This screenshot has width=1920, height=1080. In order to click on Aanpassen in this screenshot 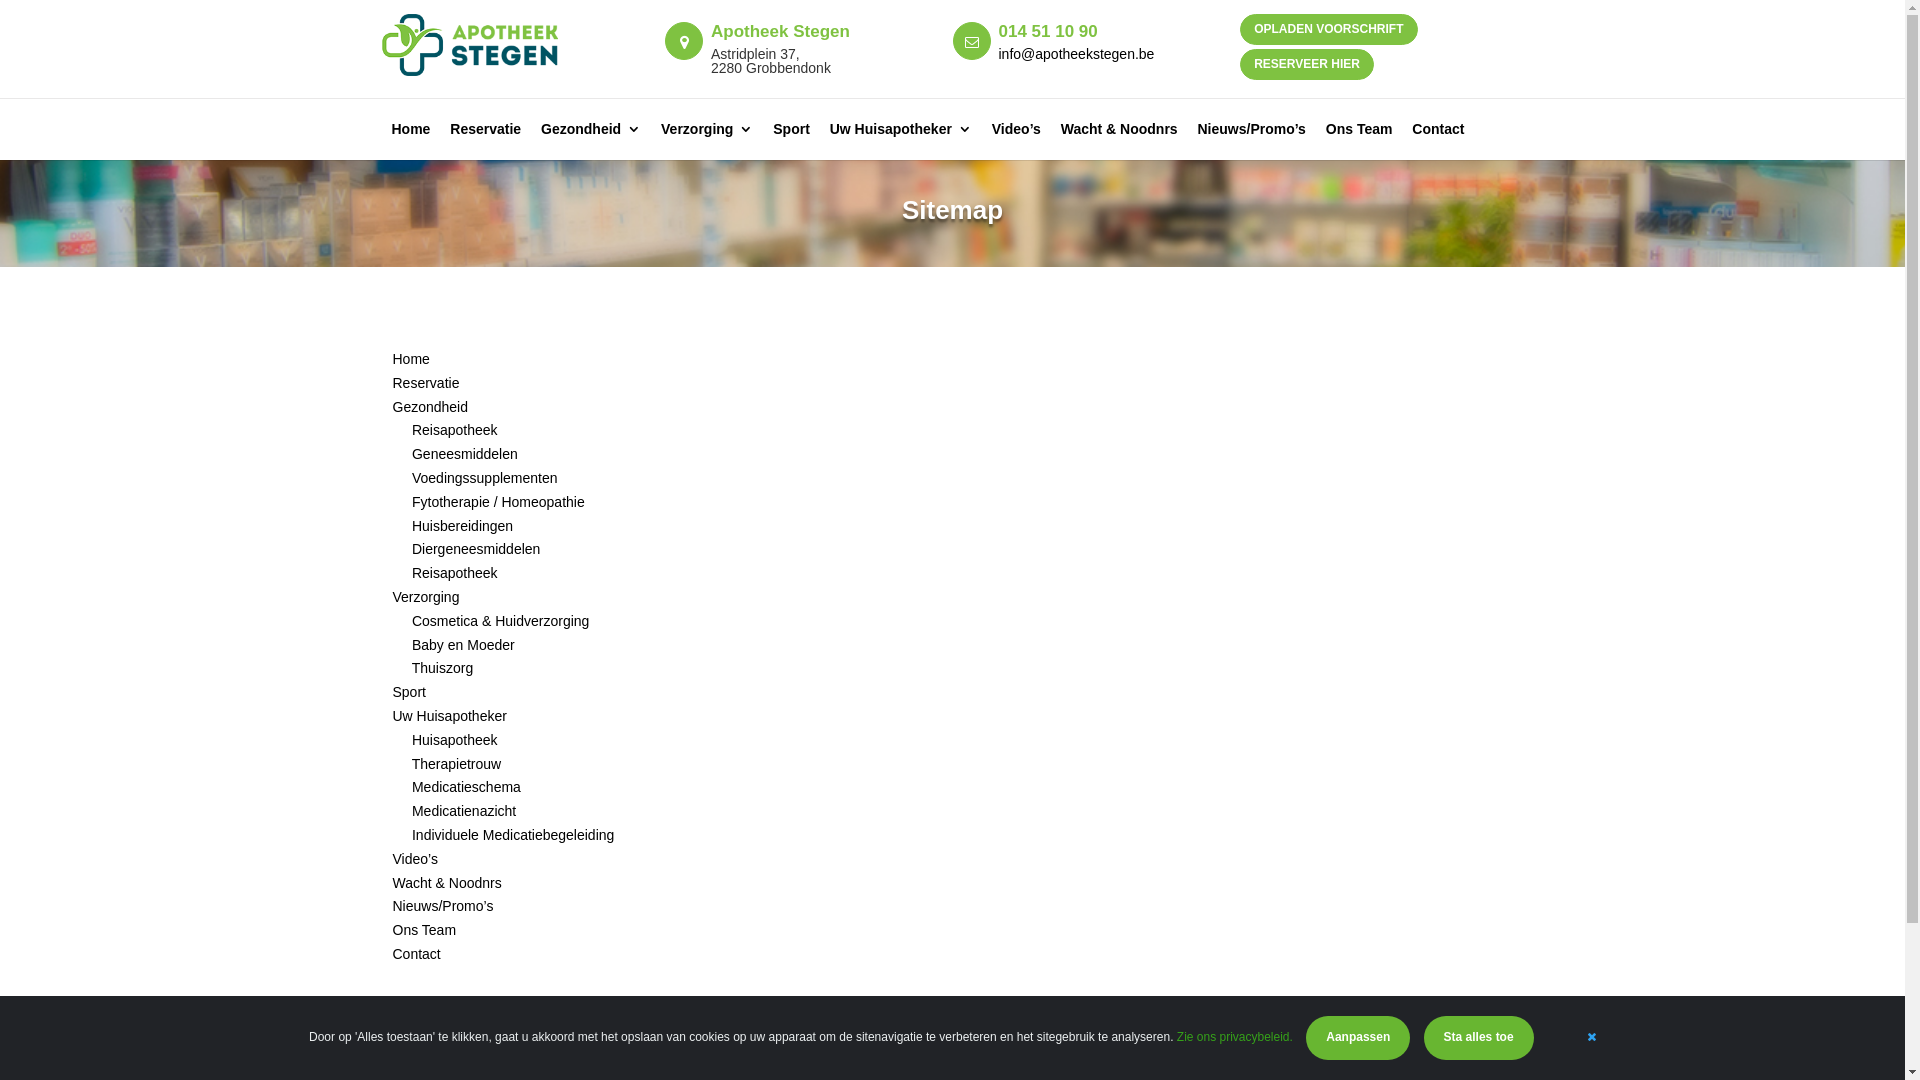, I will do `click(1358, 1038)`.